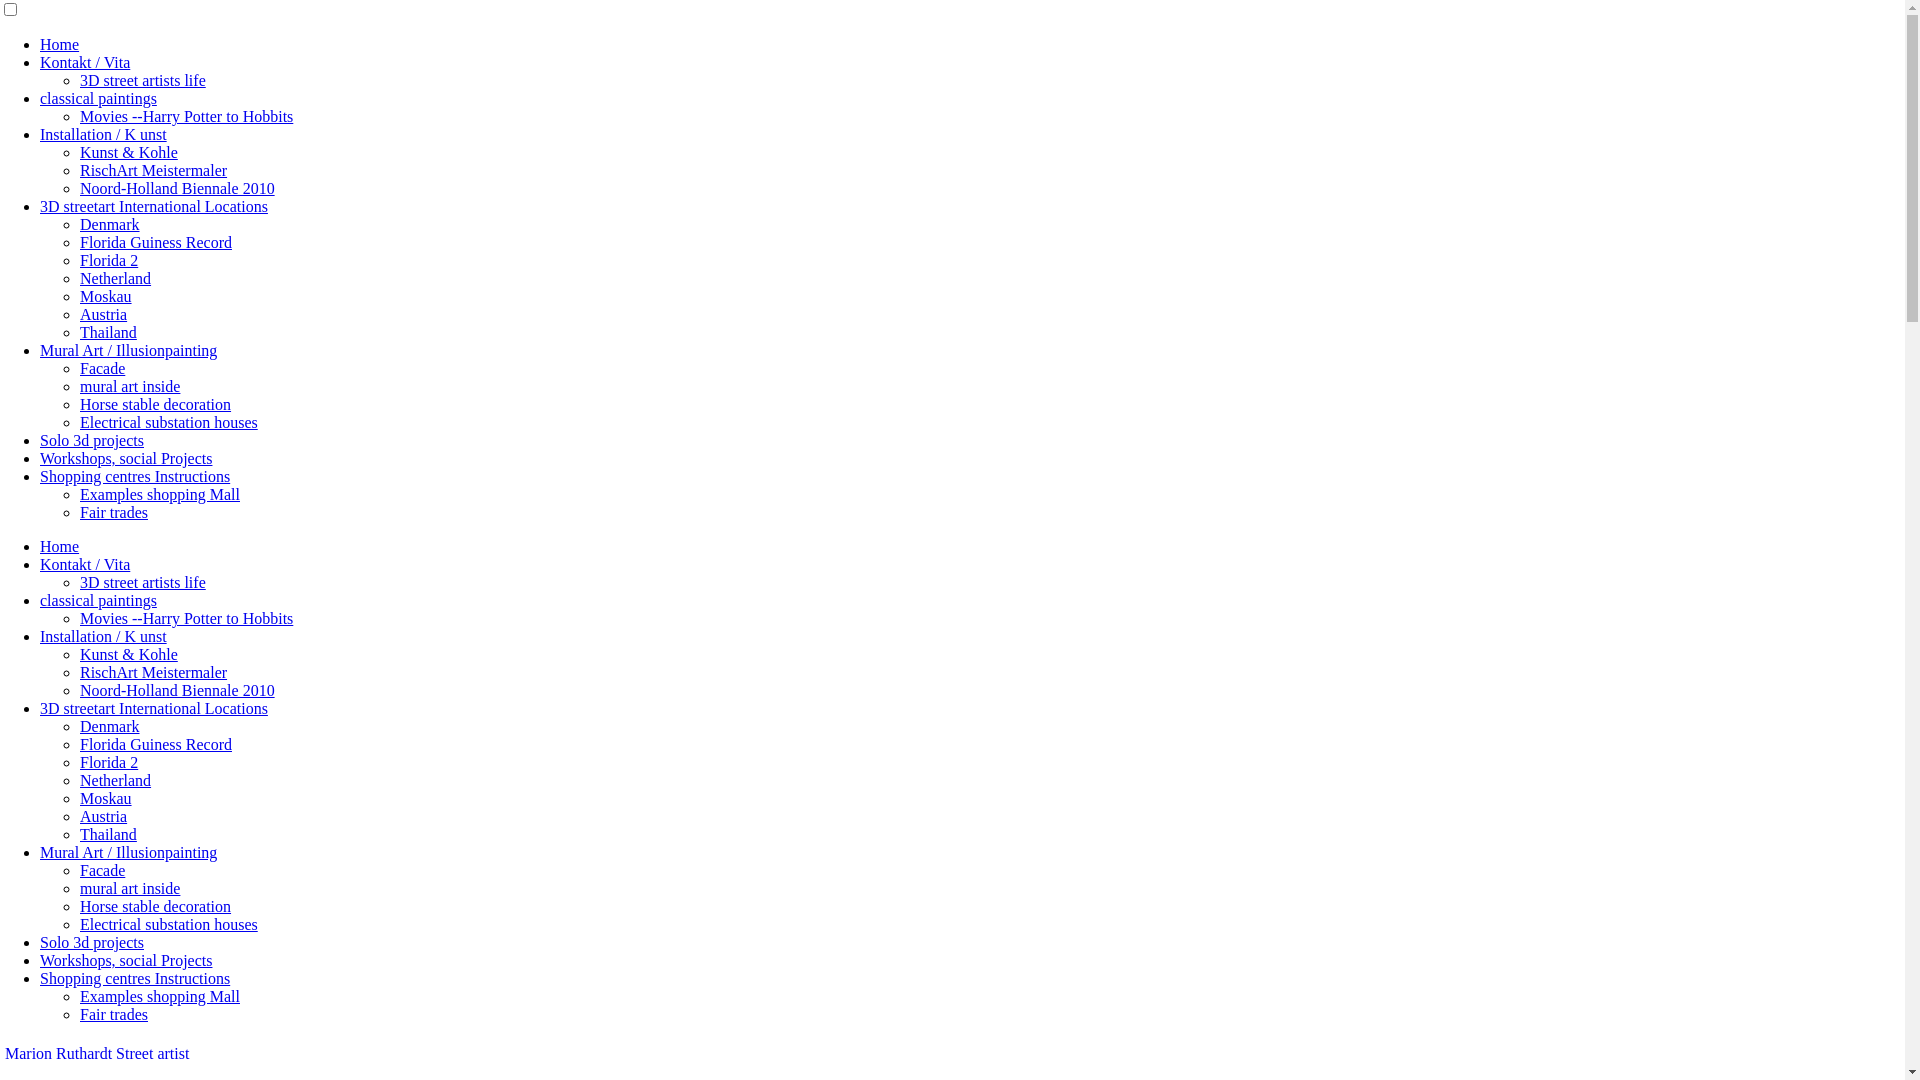  What do you see at coordinates (129, 654) in the screenshot?
I see `Kunst & Kohle` at bounding box center [129, 654].